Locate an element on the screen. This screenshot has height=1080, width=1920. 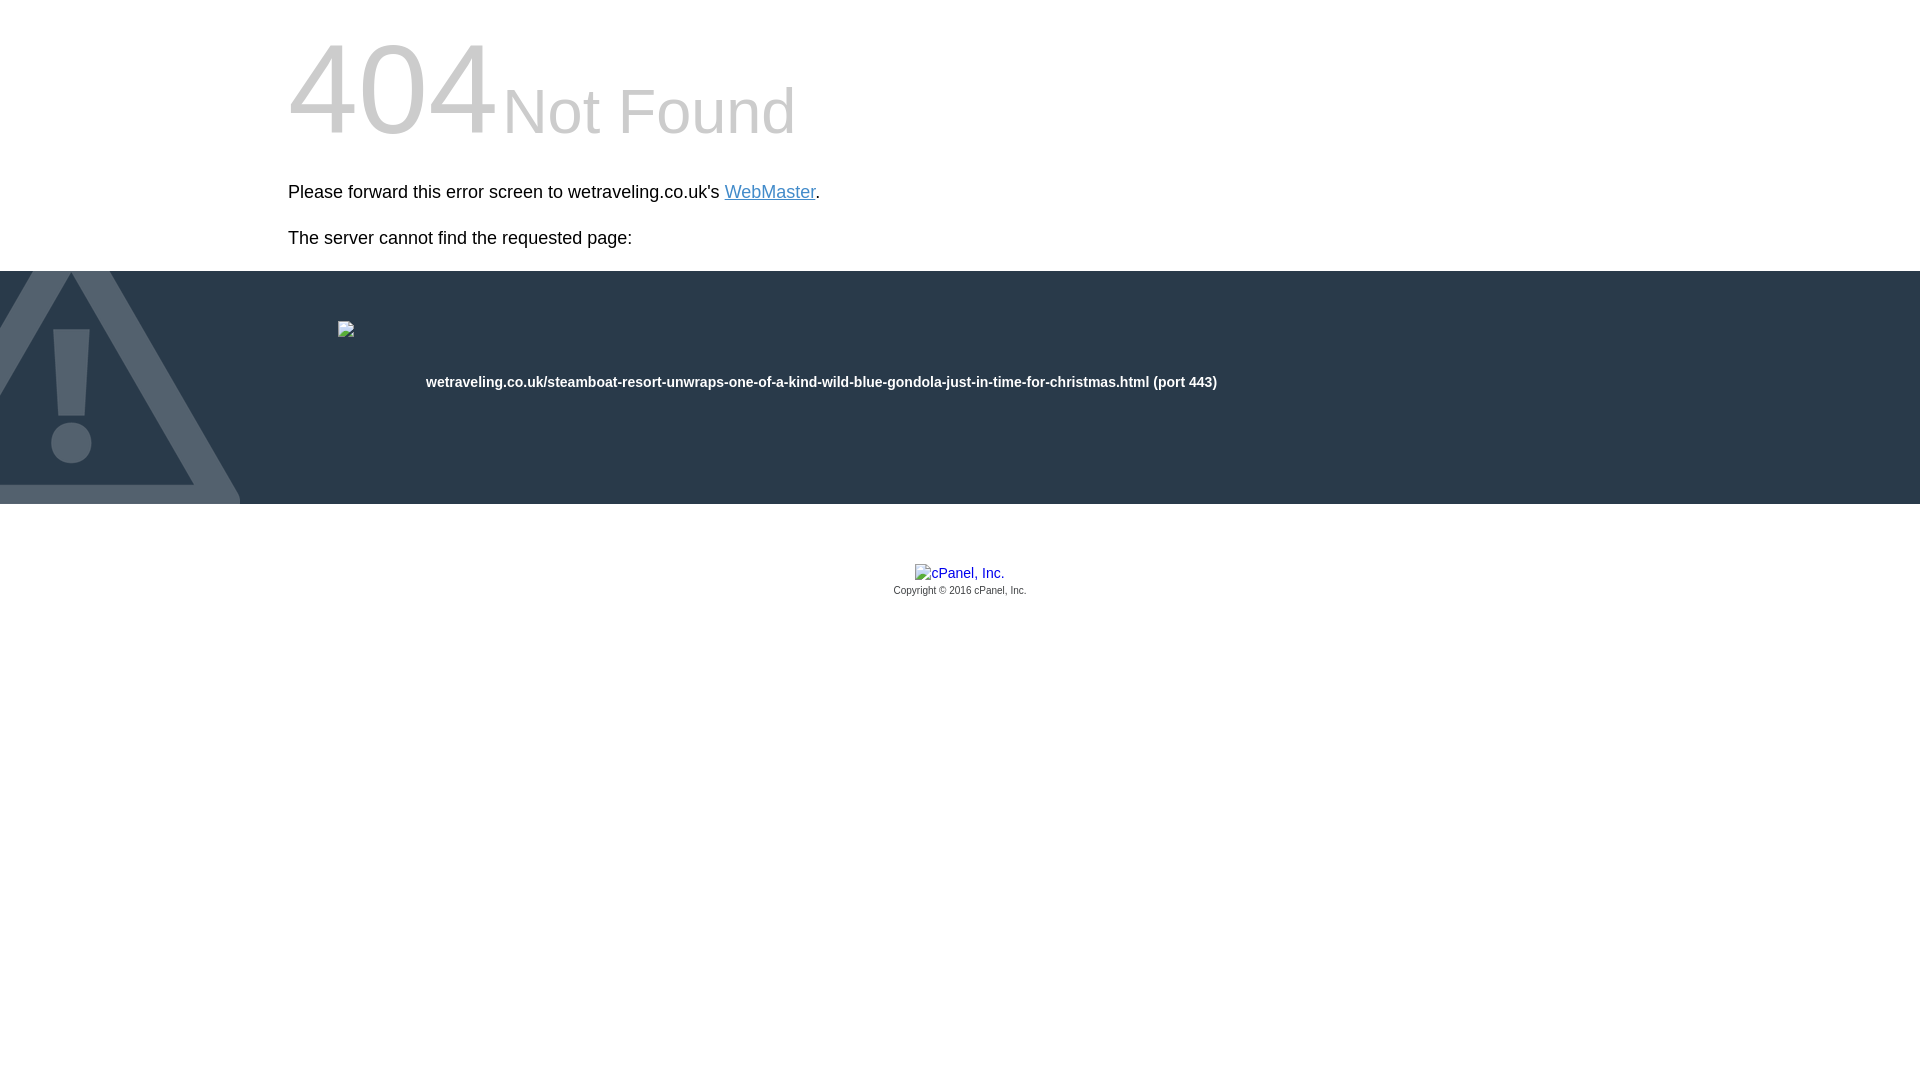
cPanel, Inc. is located at coordinates (960, 581).